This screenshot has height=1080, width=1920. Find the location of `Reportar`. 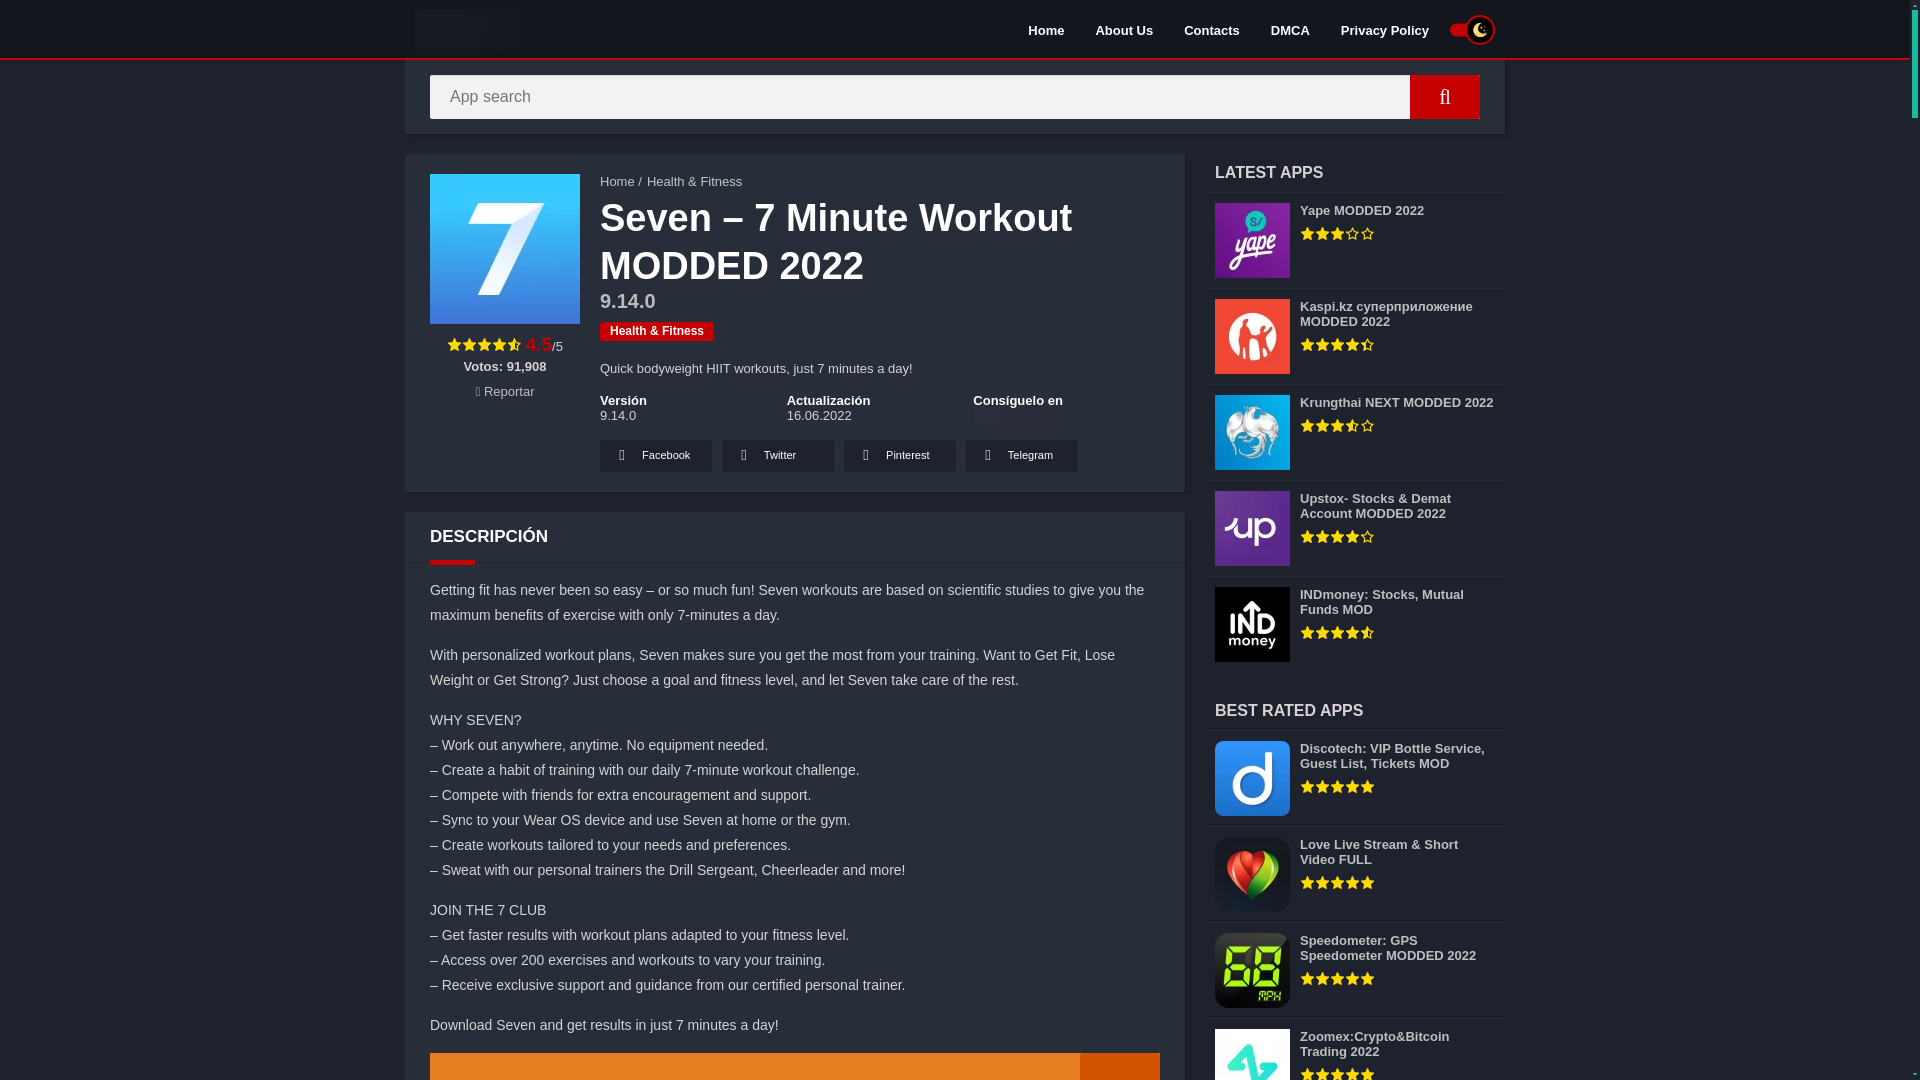

Reportar is located at coordinates (506, 391).